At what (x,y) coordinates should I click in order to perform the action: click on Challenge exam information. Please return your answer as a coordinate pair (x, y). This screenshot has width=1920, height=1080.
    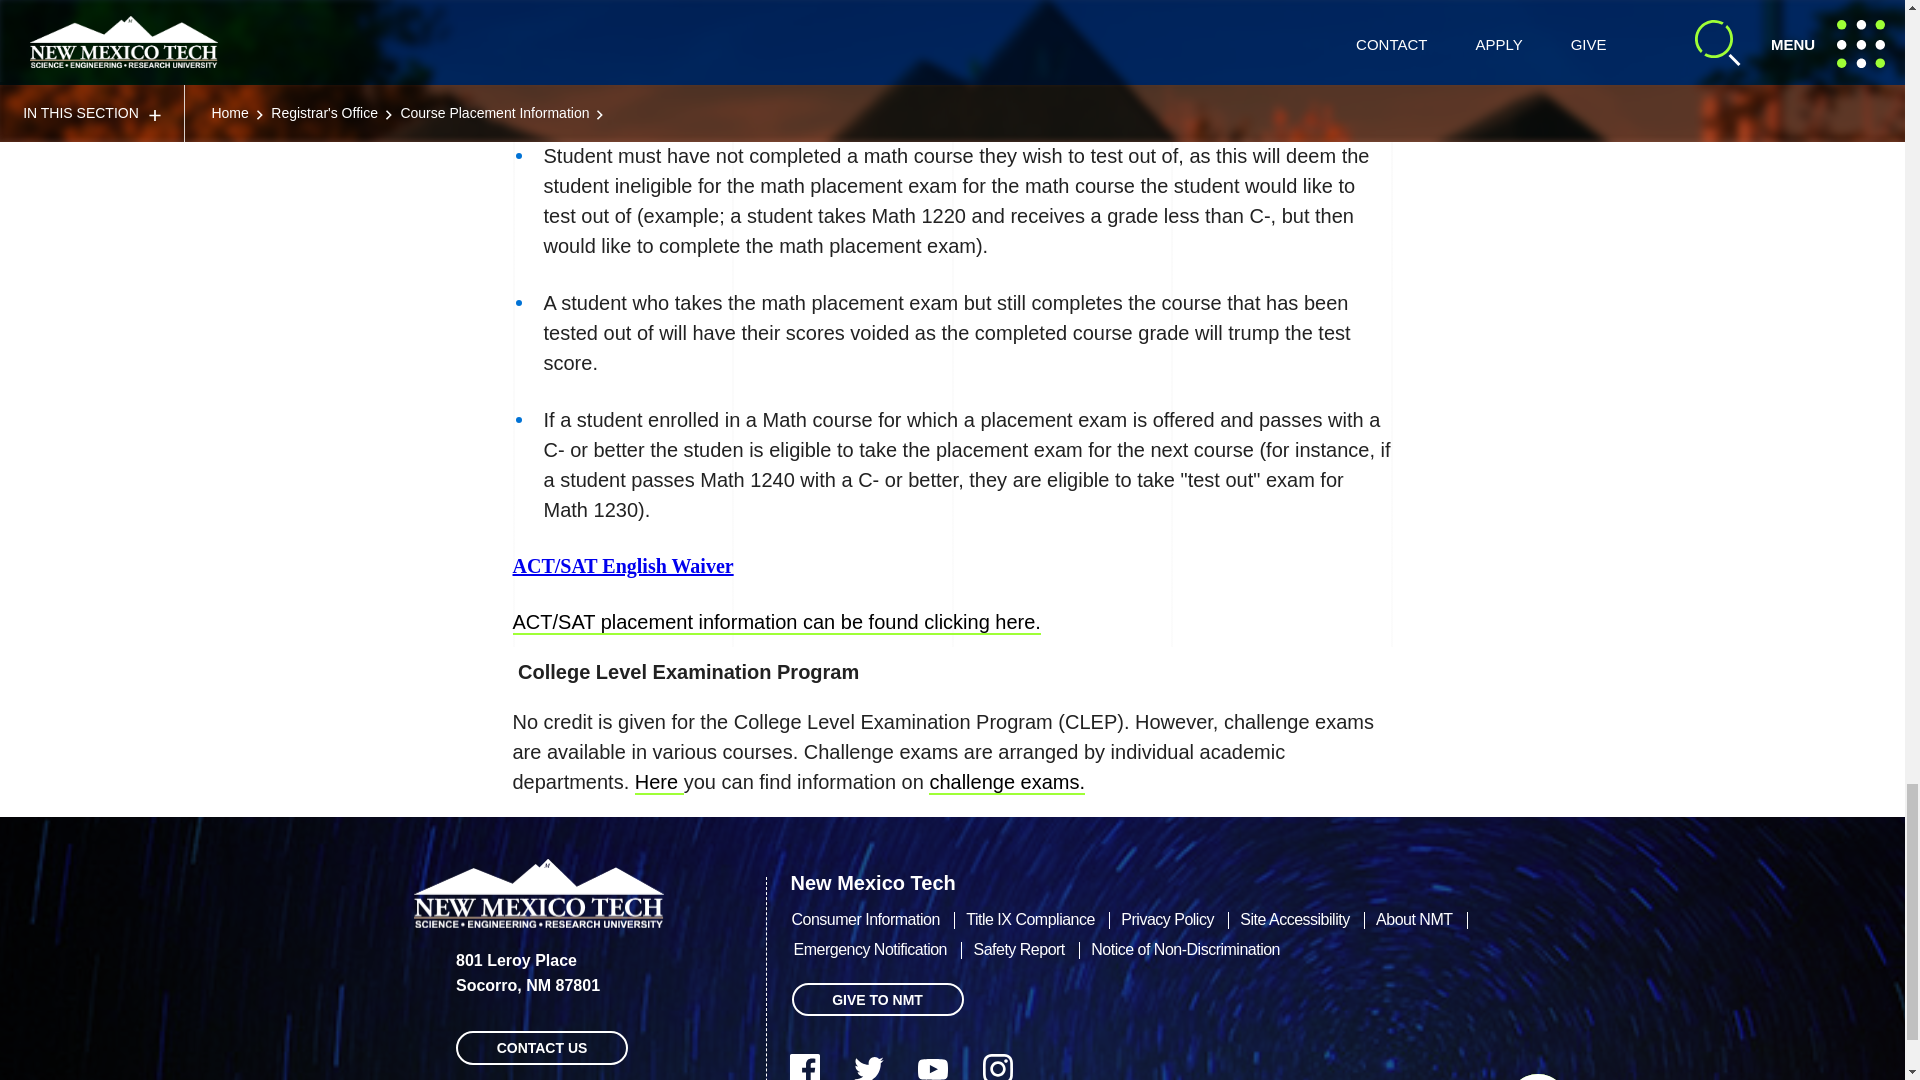
    Looking at the image, I should click on (659, 782).